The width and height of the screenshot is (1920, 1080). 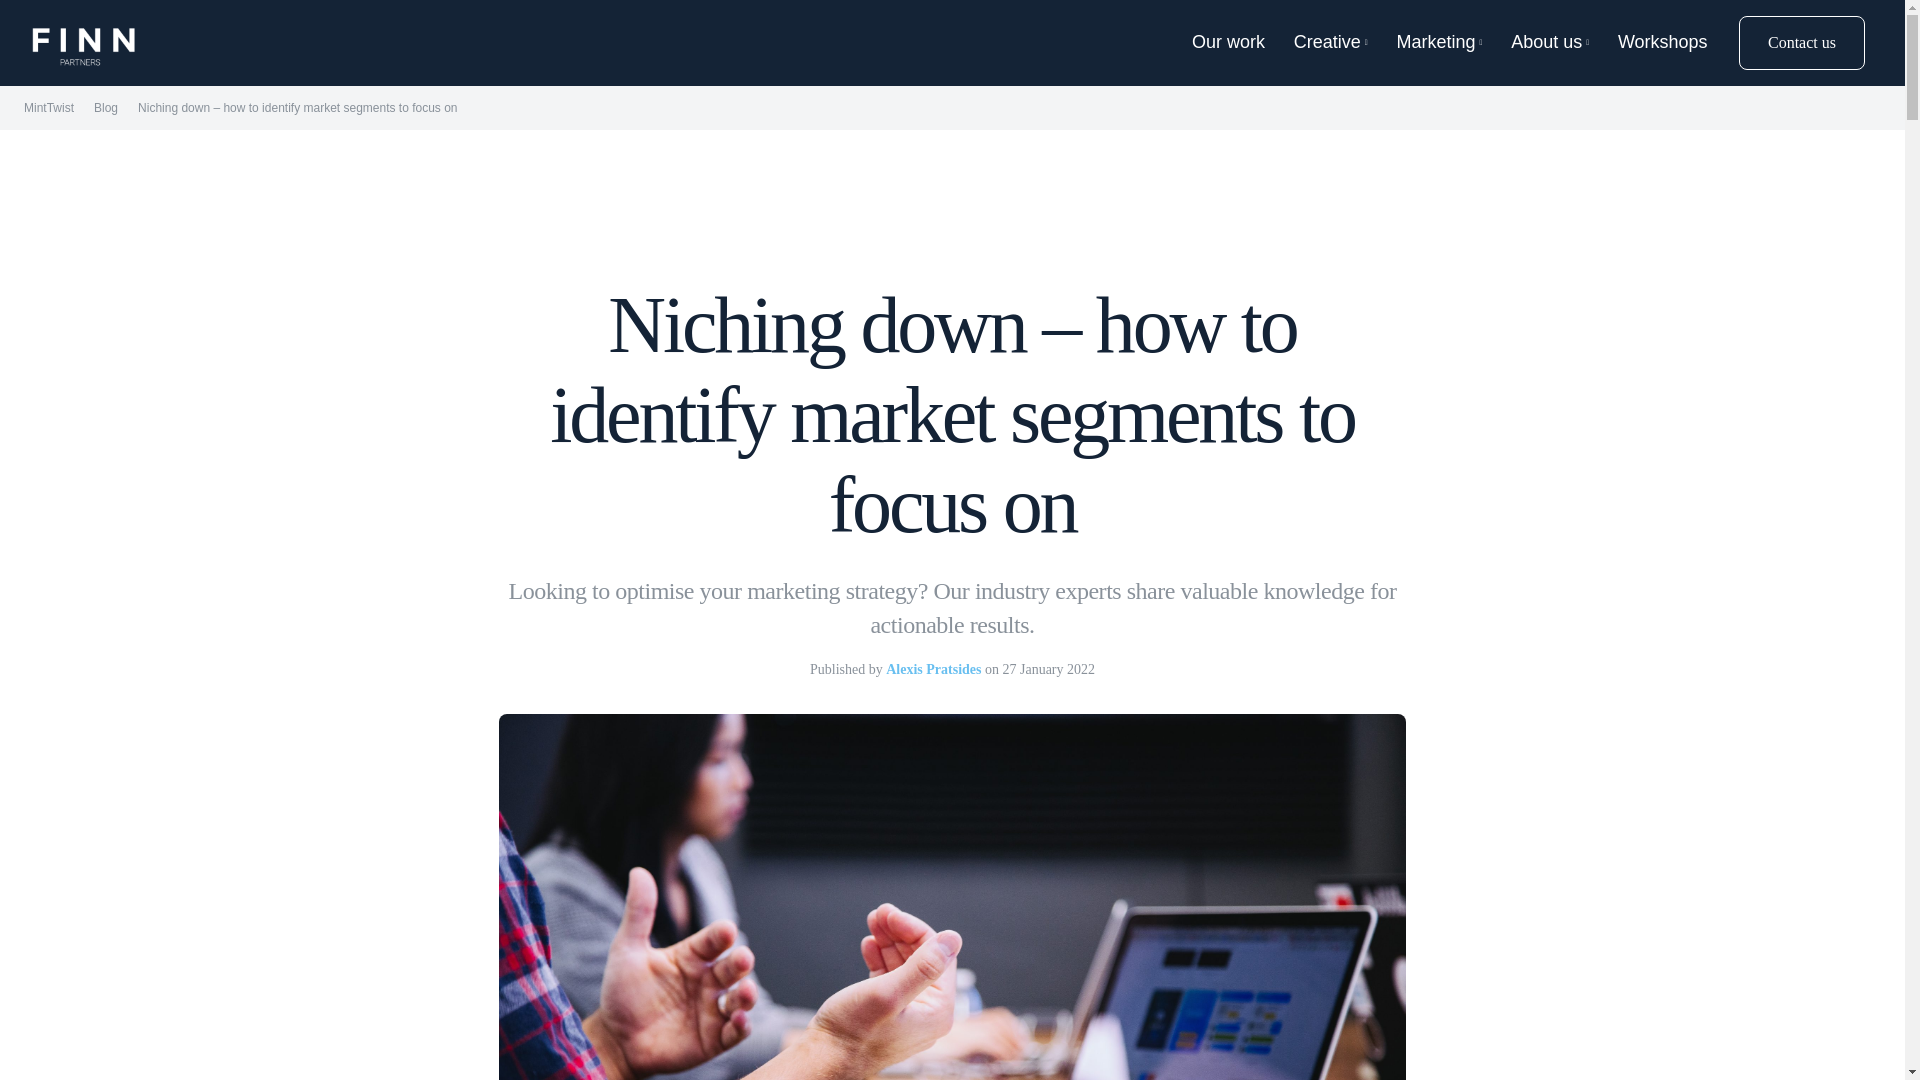 I want to click on About us, so click(x=1550, y=43).